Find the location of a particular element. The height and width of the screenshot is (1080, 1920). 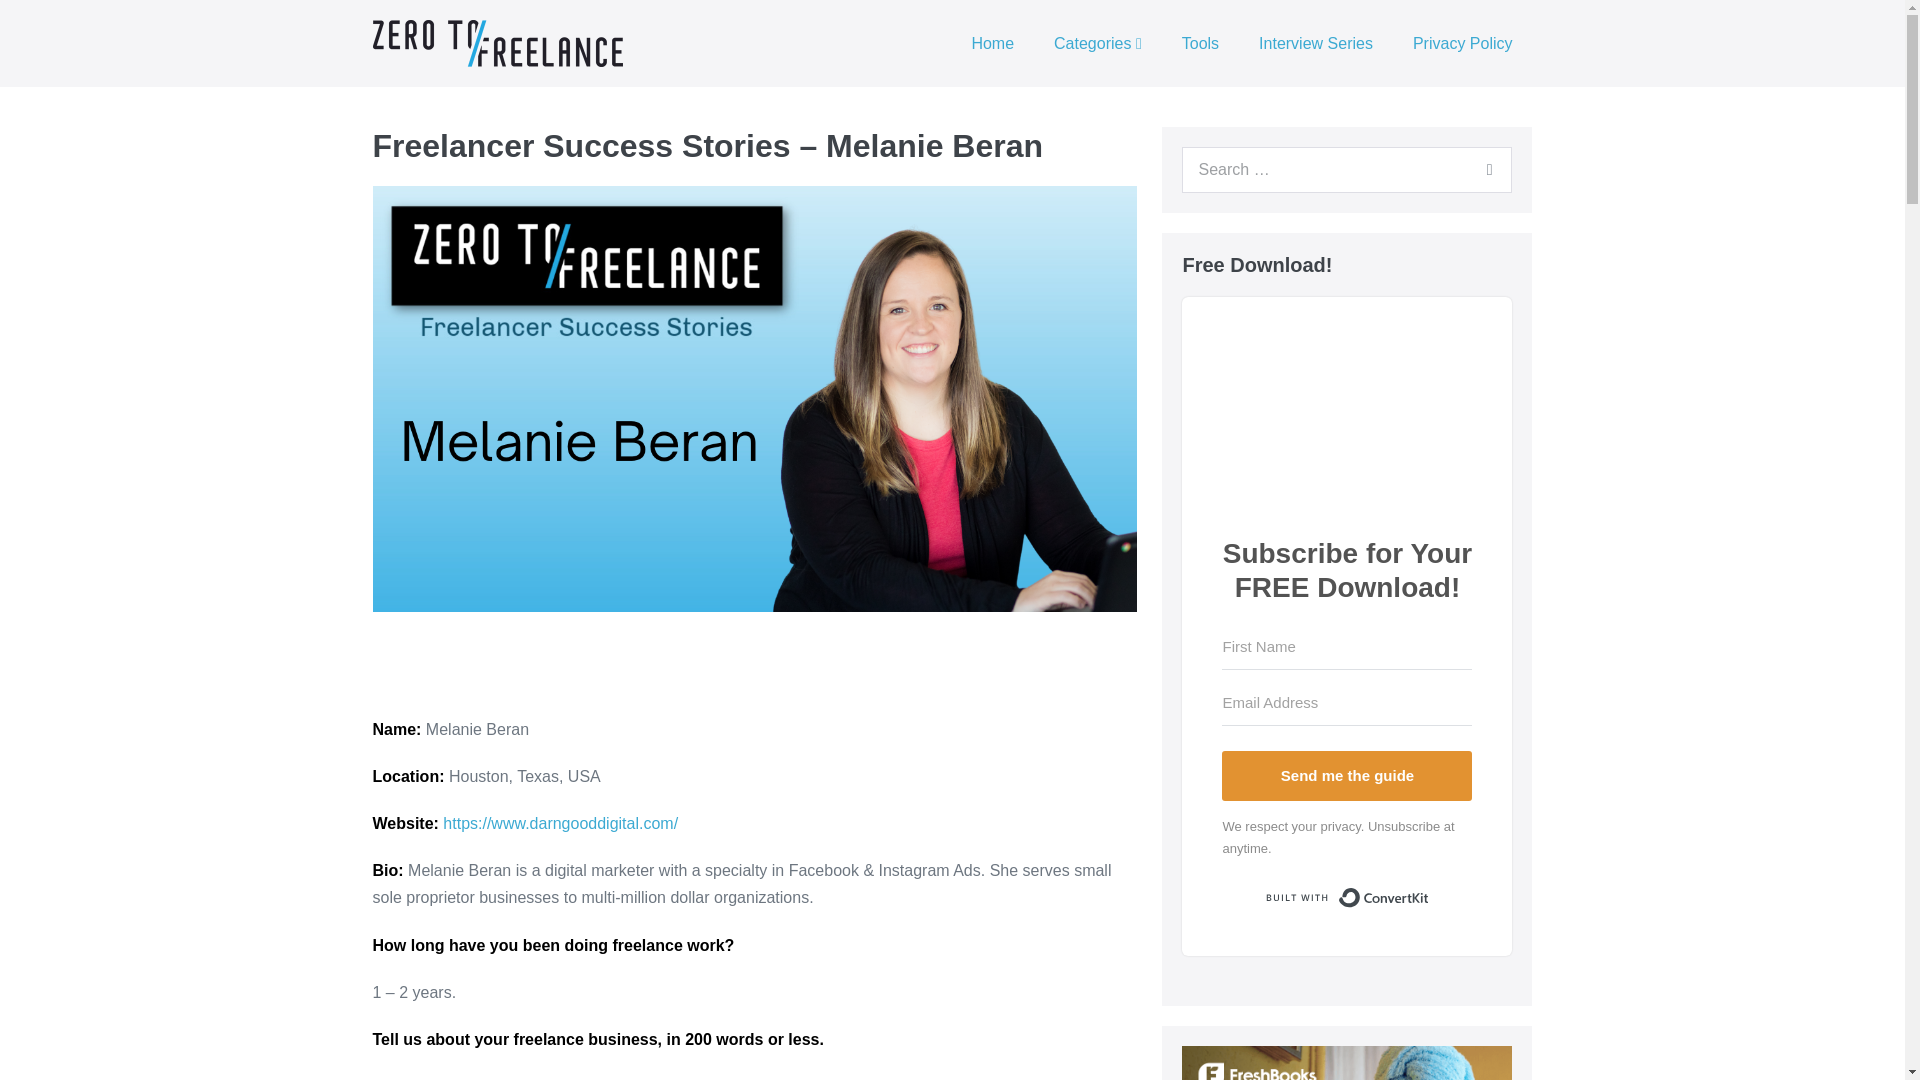

Interview Series is located at coordinates (1316, 43).